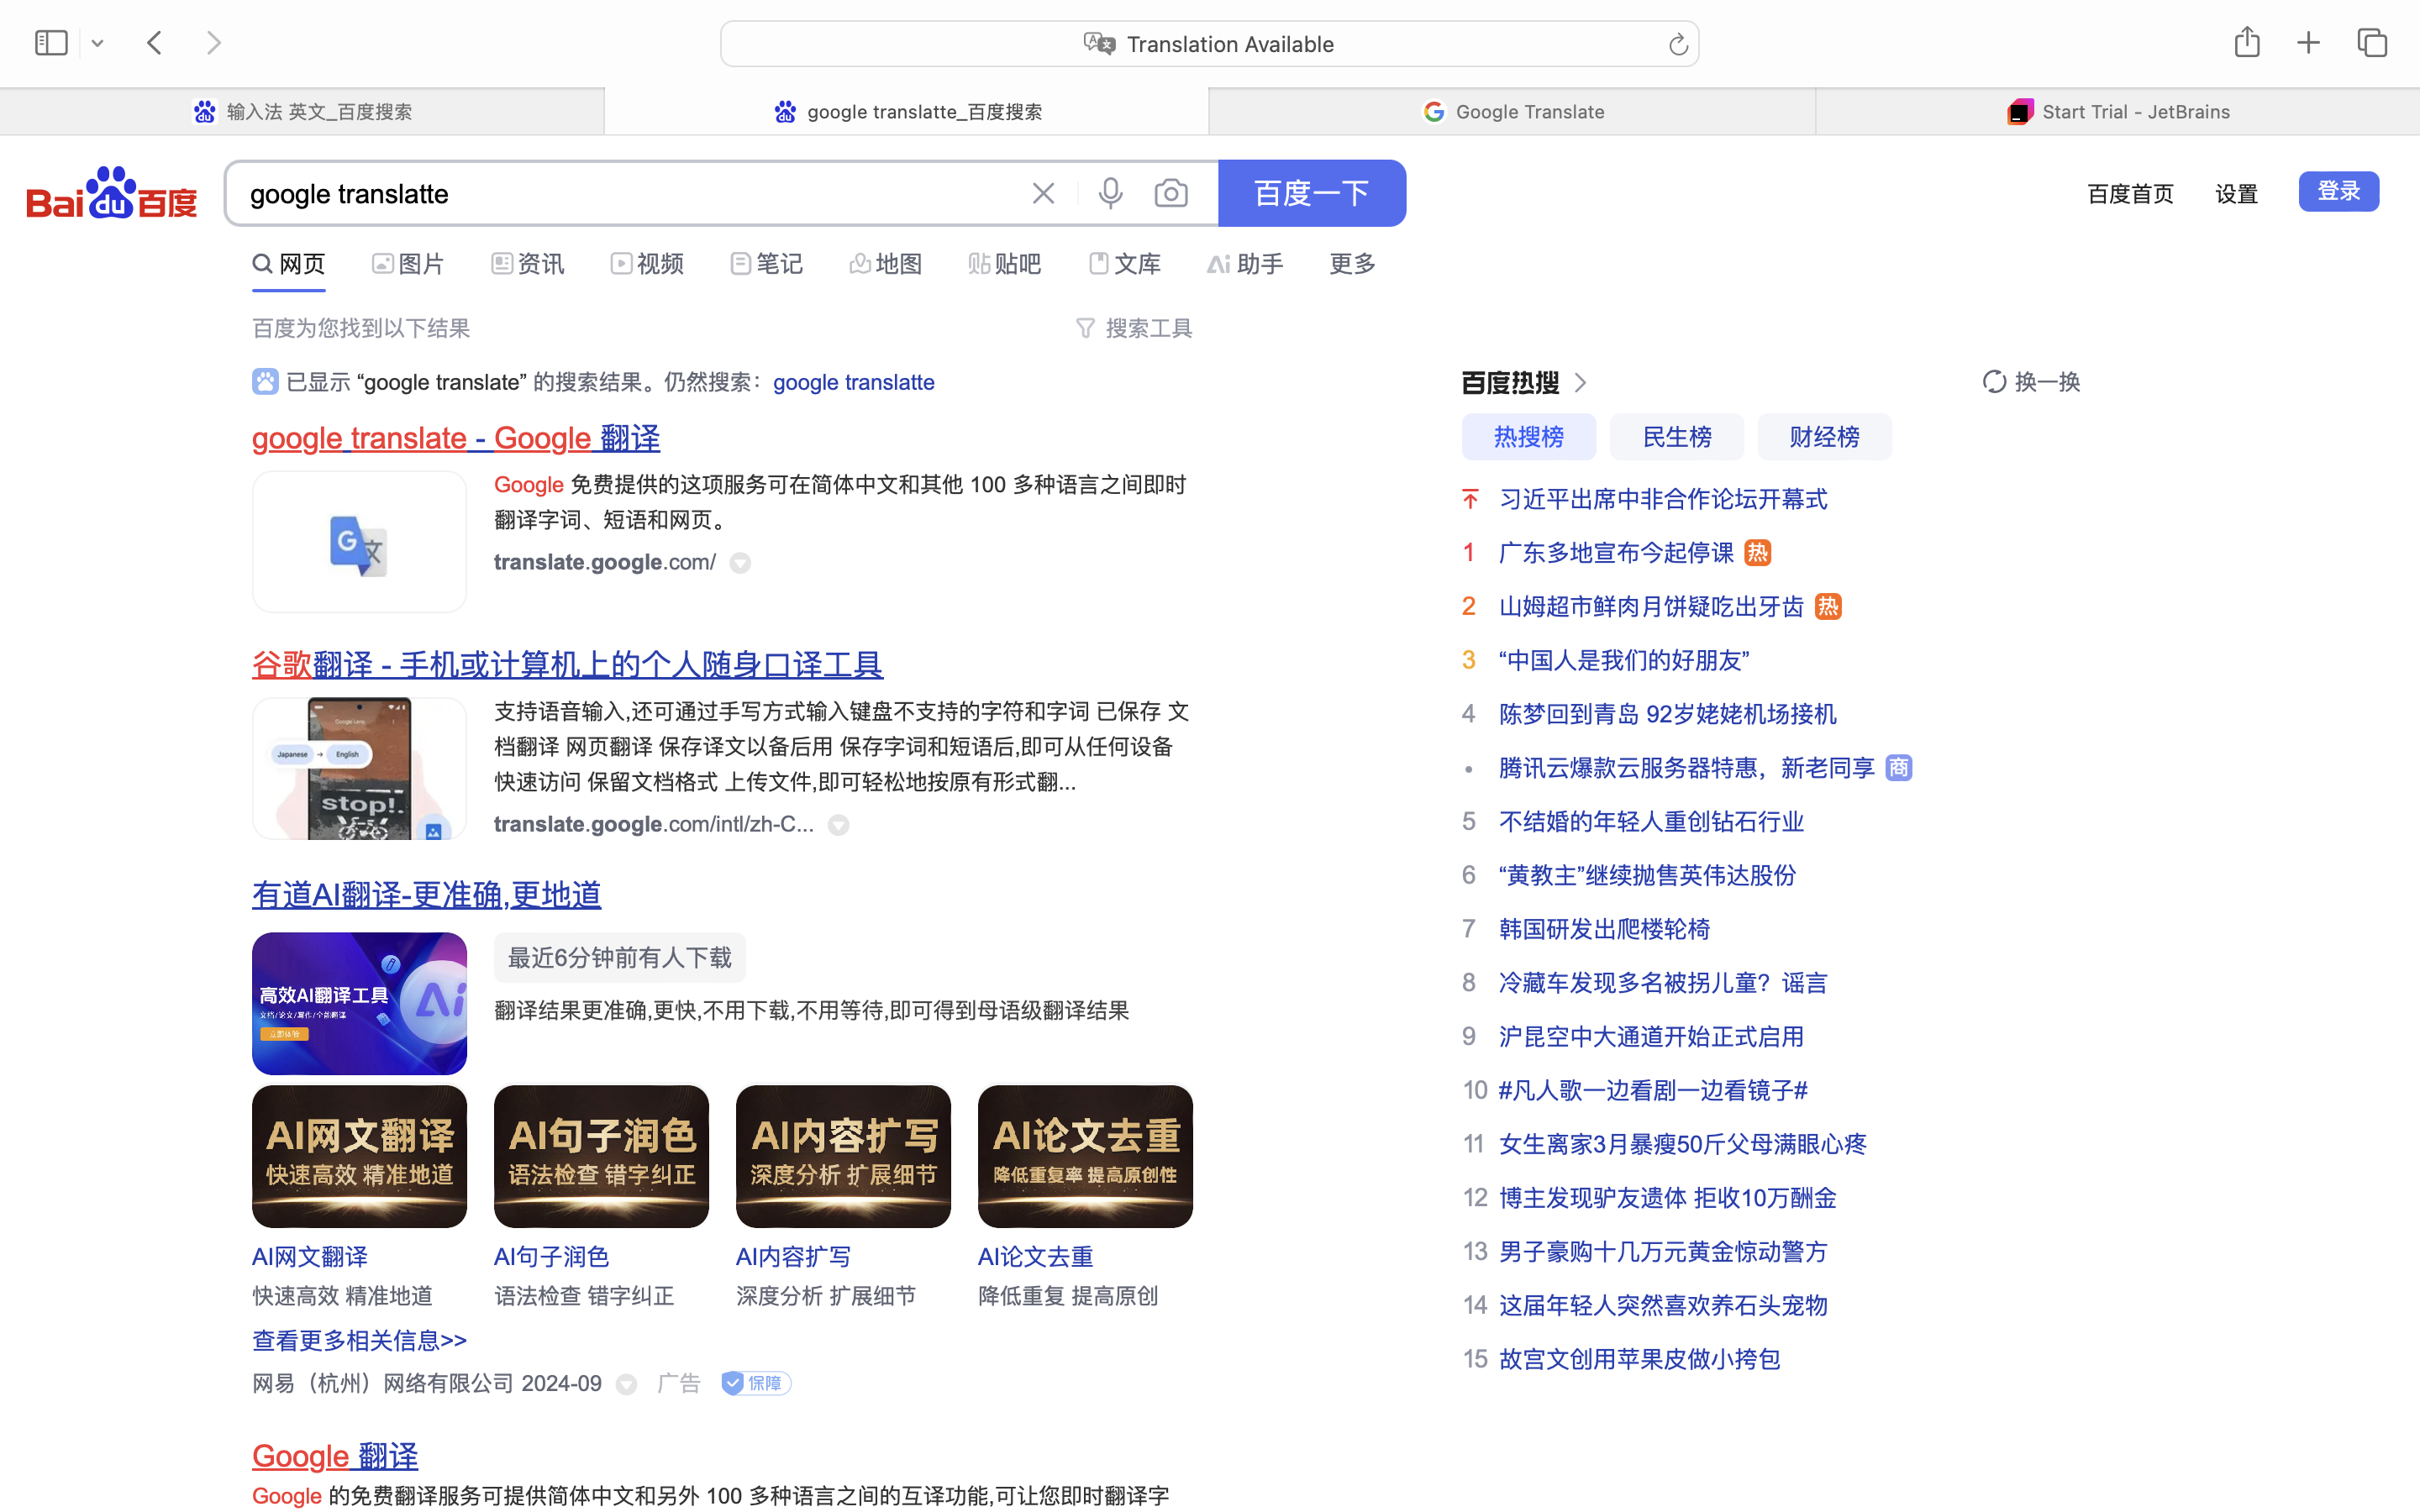 This screenshot has height=1512, width=2420. What do you see at coordinates (2237, 193) in the screenshot?
I see `设置` at bounding box center [2237, 193].